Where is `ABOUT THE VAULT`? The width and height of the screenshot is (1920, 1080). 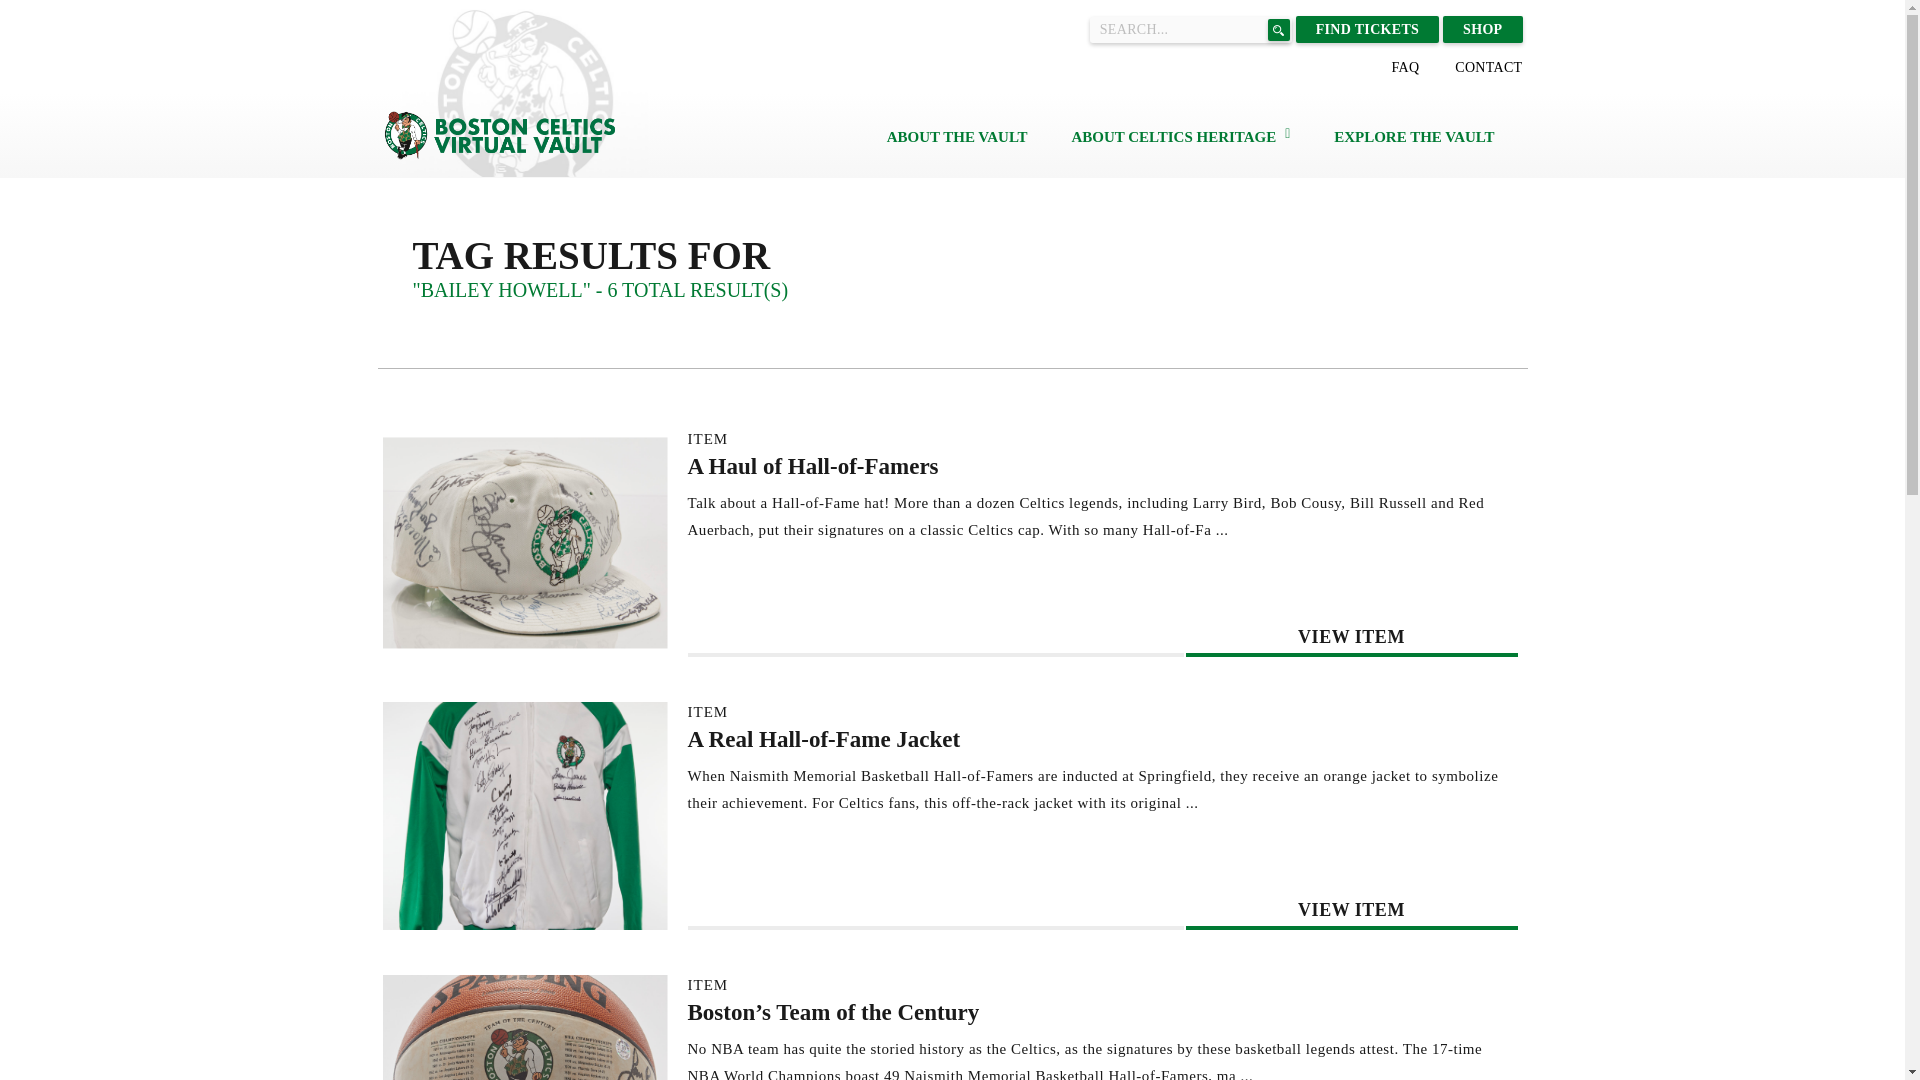
ABOUT THE VAULT is located at coordinates (957, 136).